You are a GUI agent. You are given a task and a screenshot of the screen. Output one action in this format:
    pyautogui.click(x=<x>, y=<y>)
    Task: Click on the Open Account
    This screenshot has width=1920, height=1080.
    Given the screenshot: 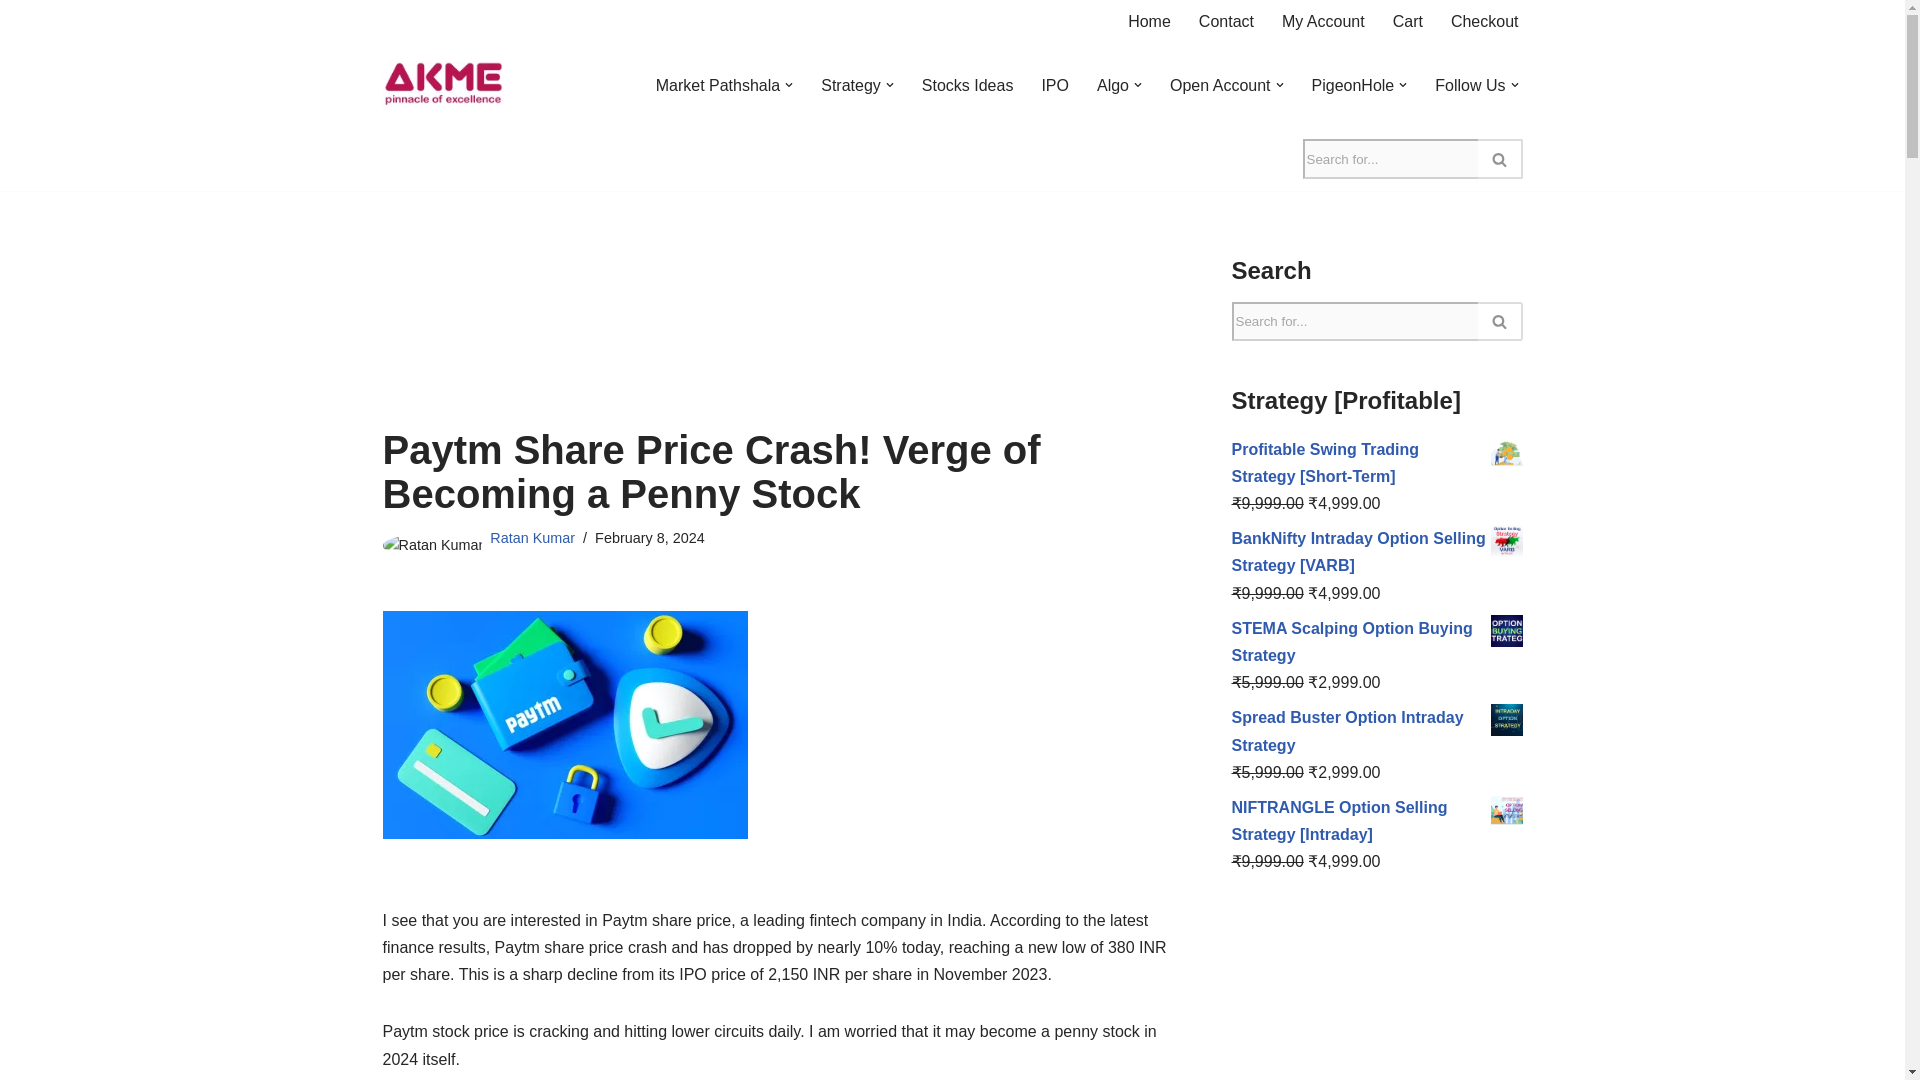 What is the action you would take?
    pyautogui.click(x=1220, y=86)
    